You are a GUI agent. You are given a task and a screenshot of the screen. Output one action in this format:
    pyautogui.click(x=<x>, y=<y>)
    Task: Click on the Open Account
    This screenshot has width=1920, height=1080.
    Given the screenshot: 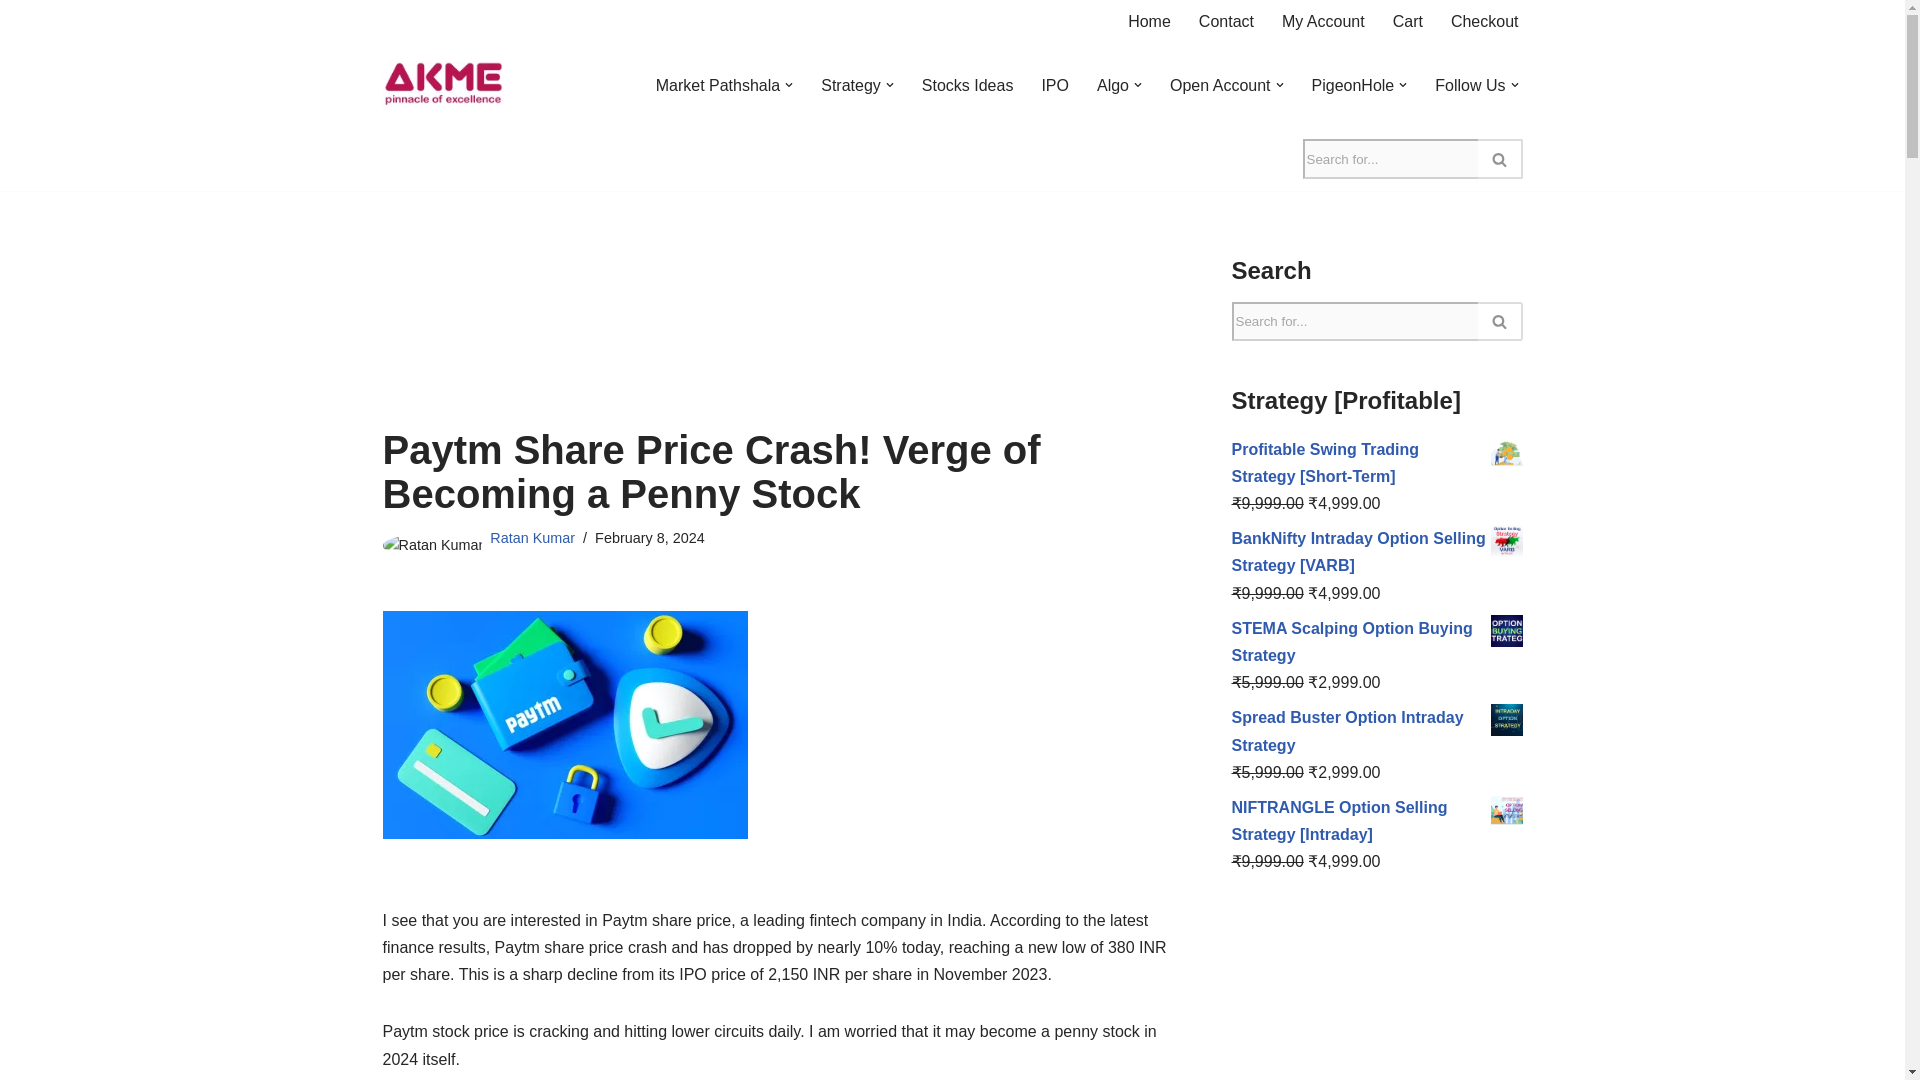 What is the action you would take?
    pyautogui.click(x=1220, y=86)
    